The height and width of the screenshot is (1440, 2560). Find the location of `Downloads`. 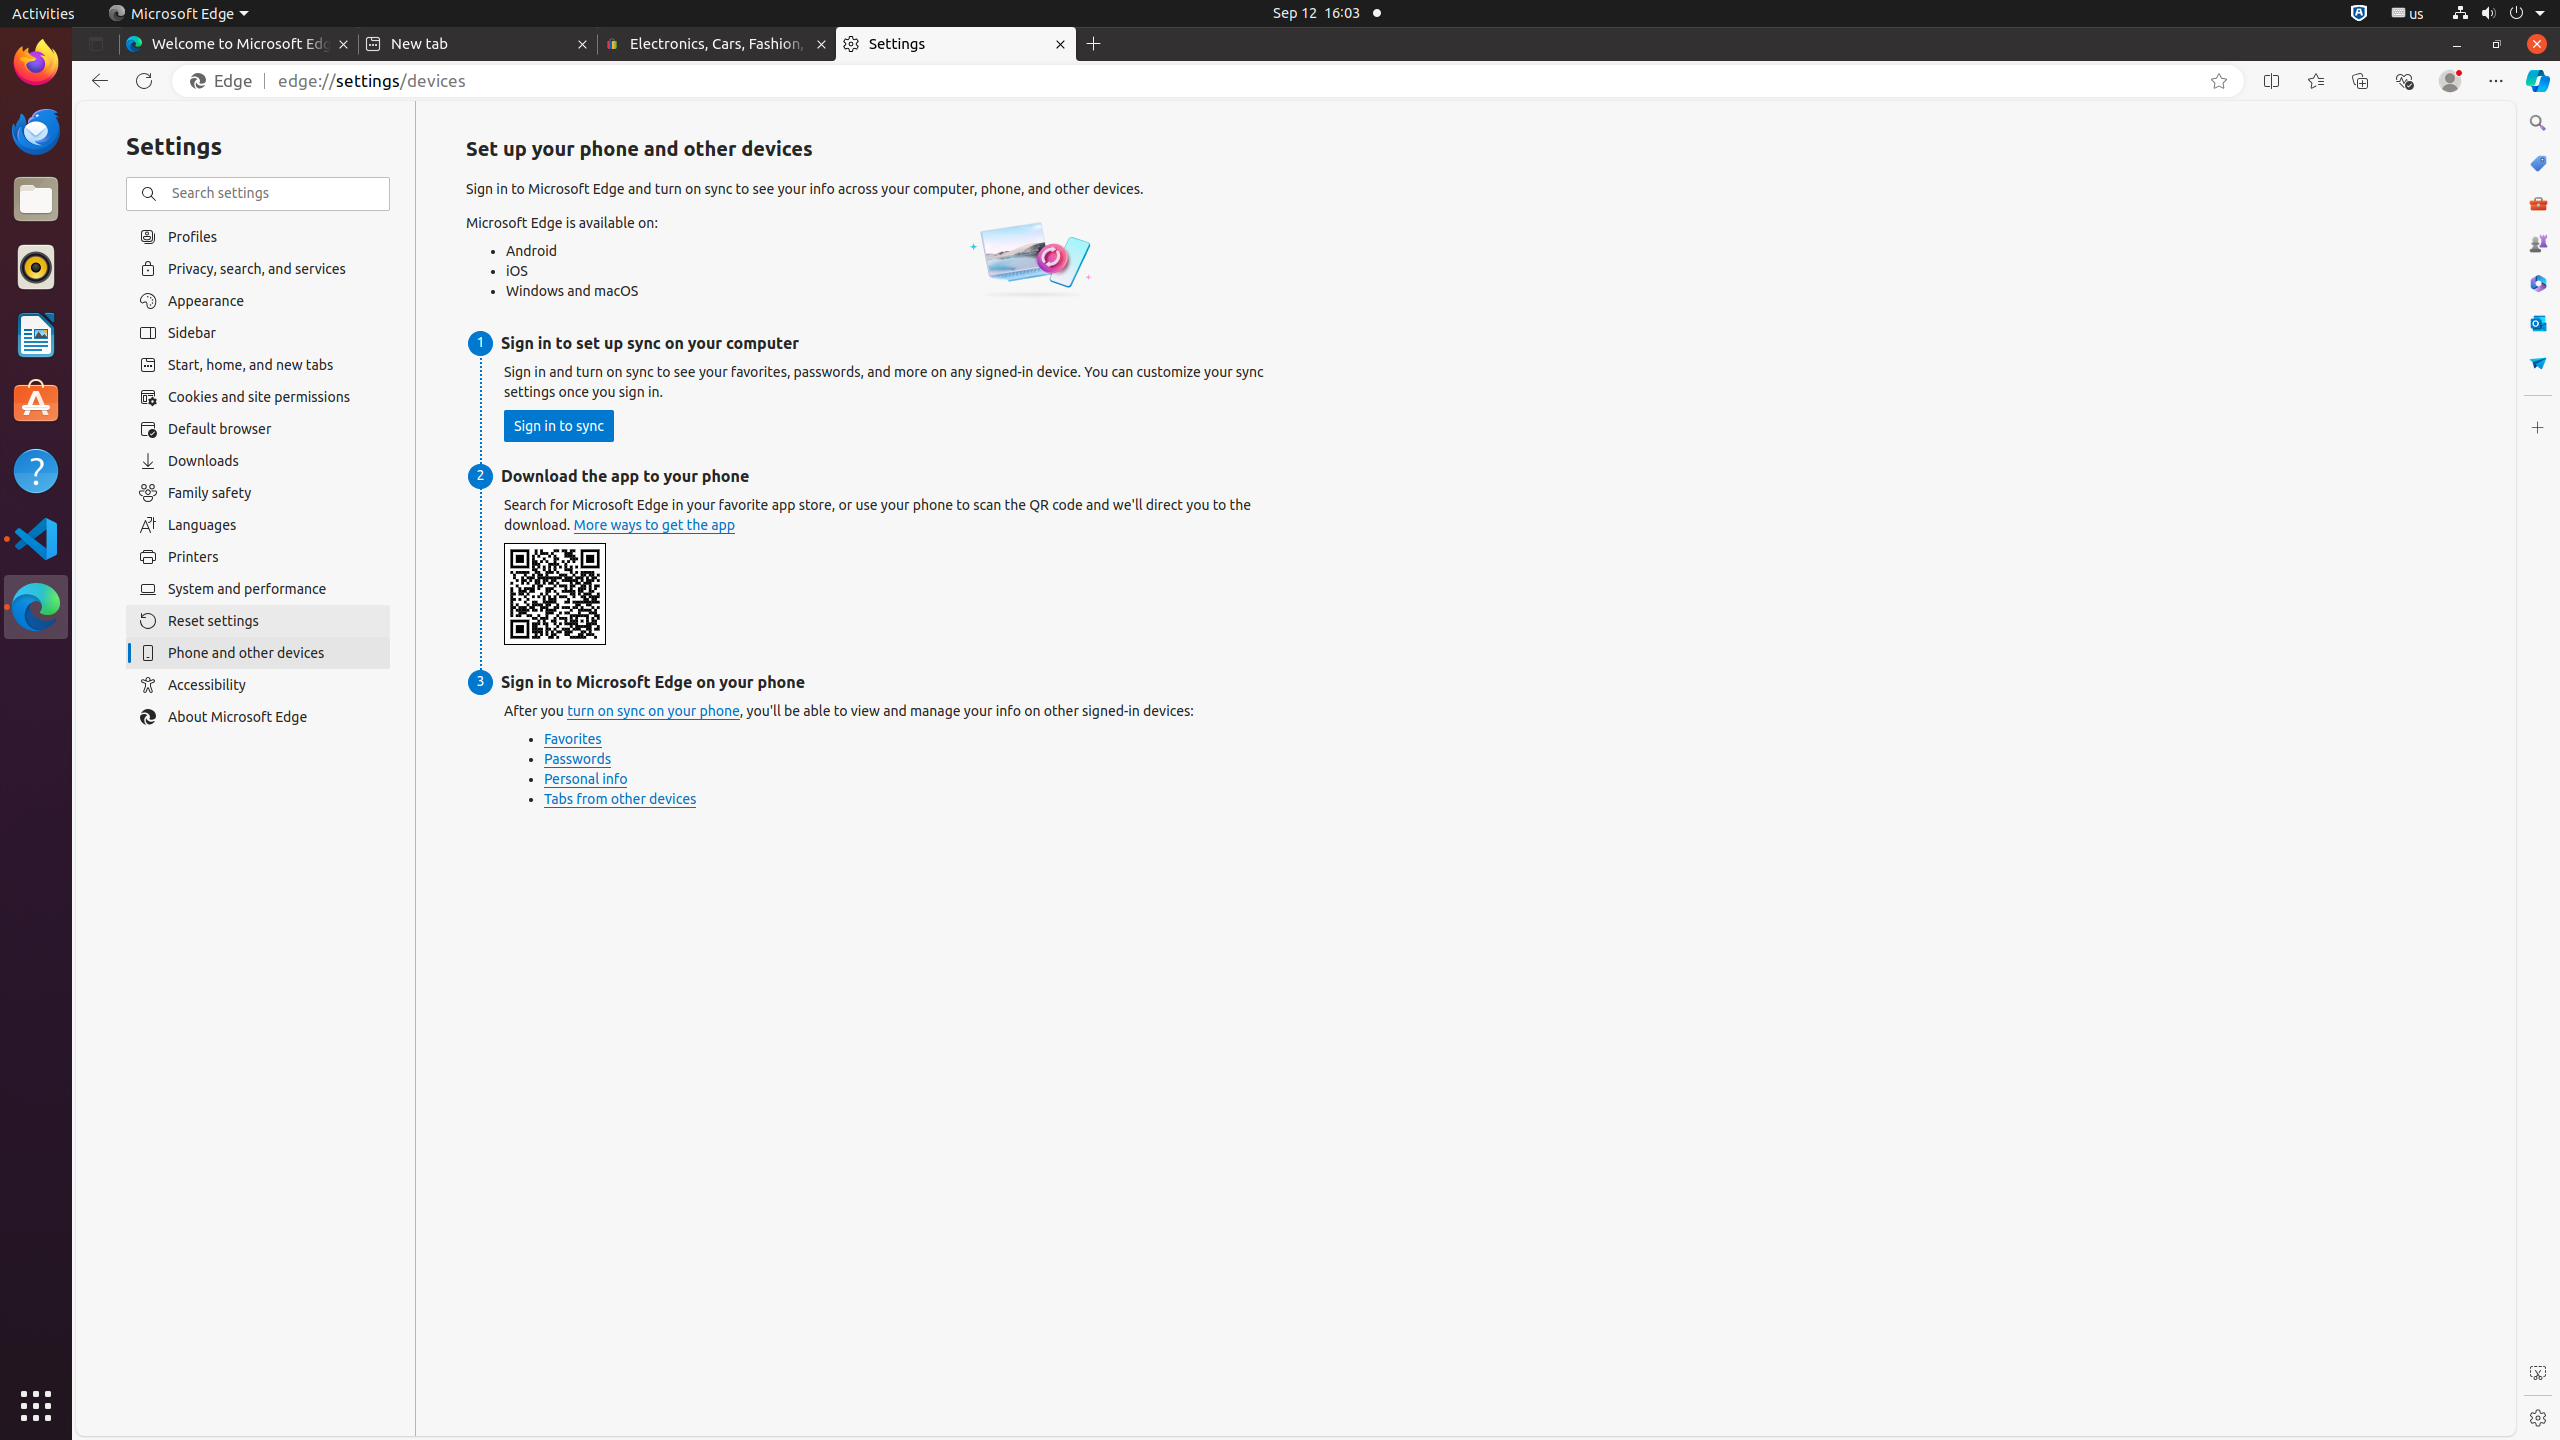

Downloads is located at coordinates (258, 461).